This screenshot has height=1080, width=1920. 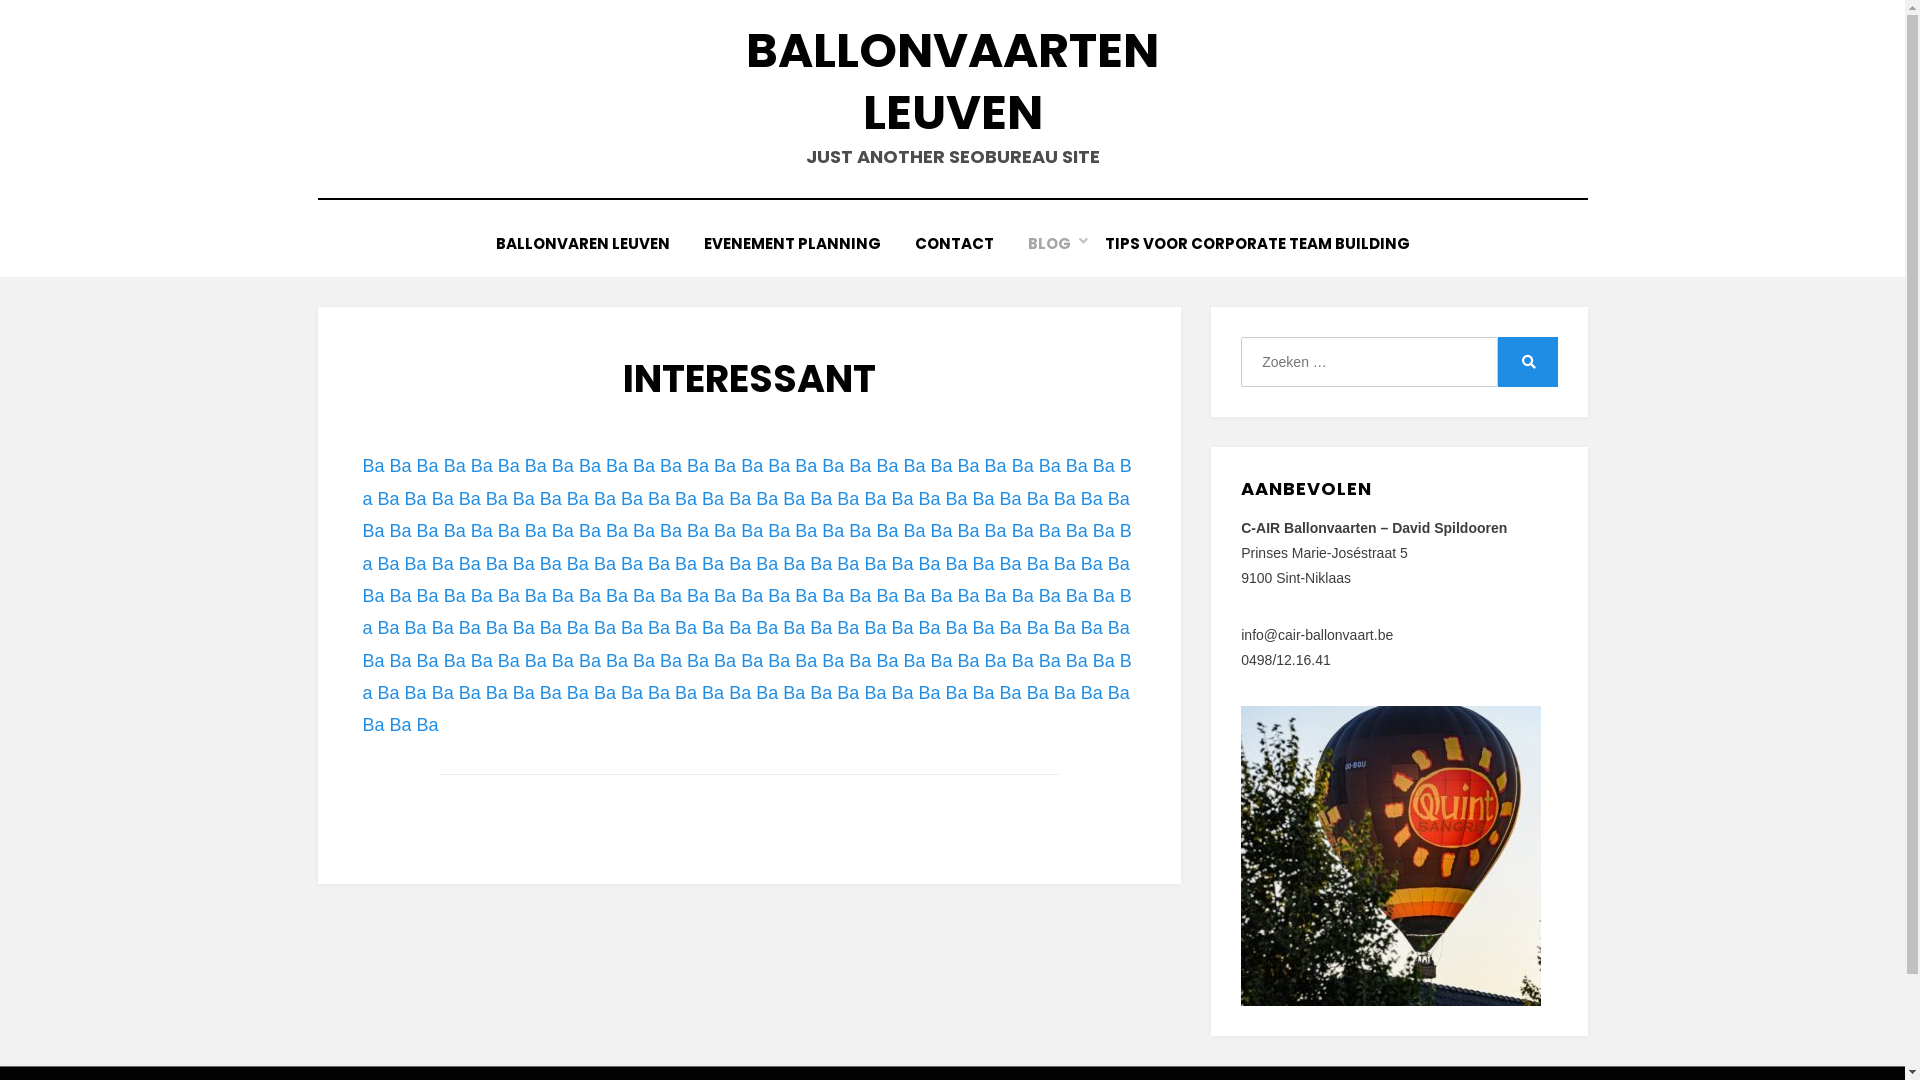 I want to click on Ba, so click(x=401, y=661).